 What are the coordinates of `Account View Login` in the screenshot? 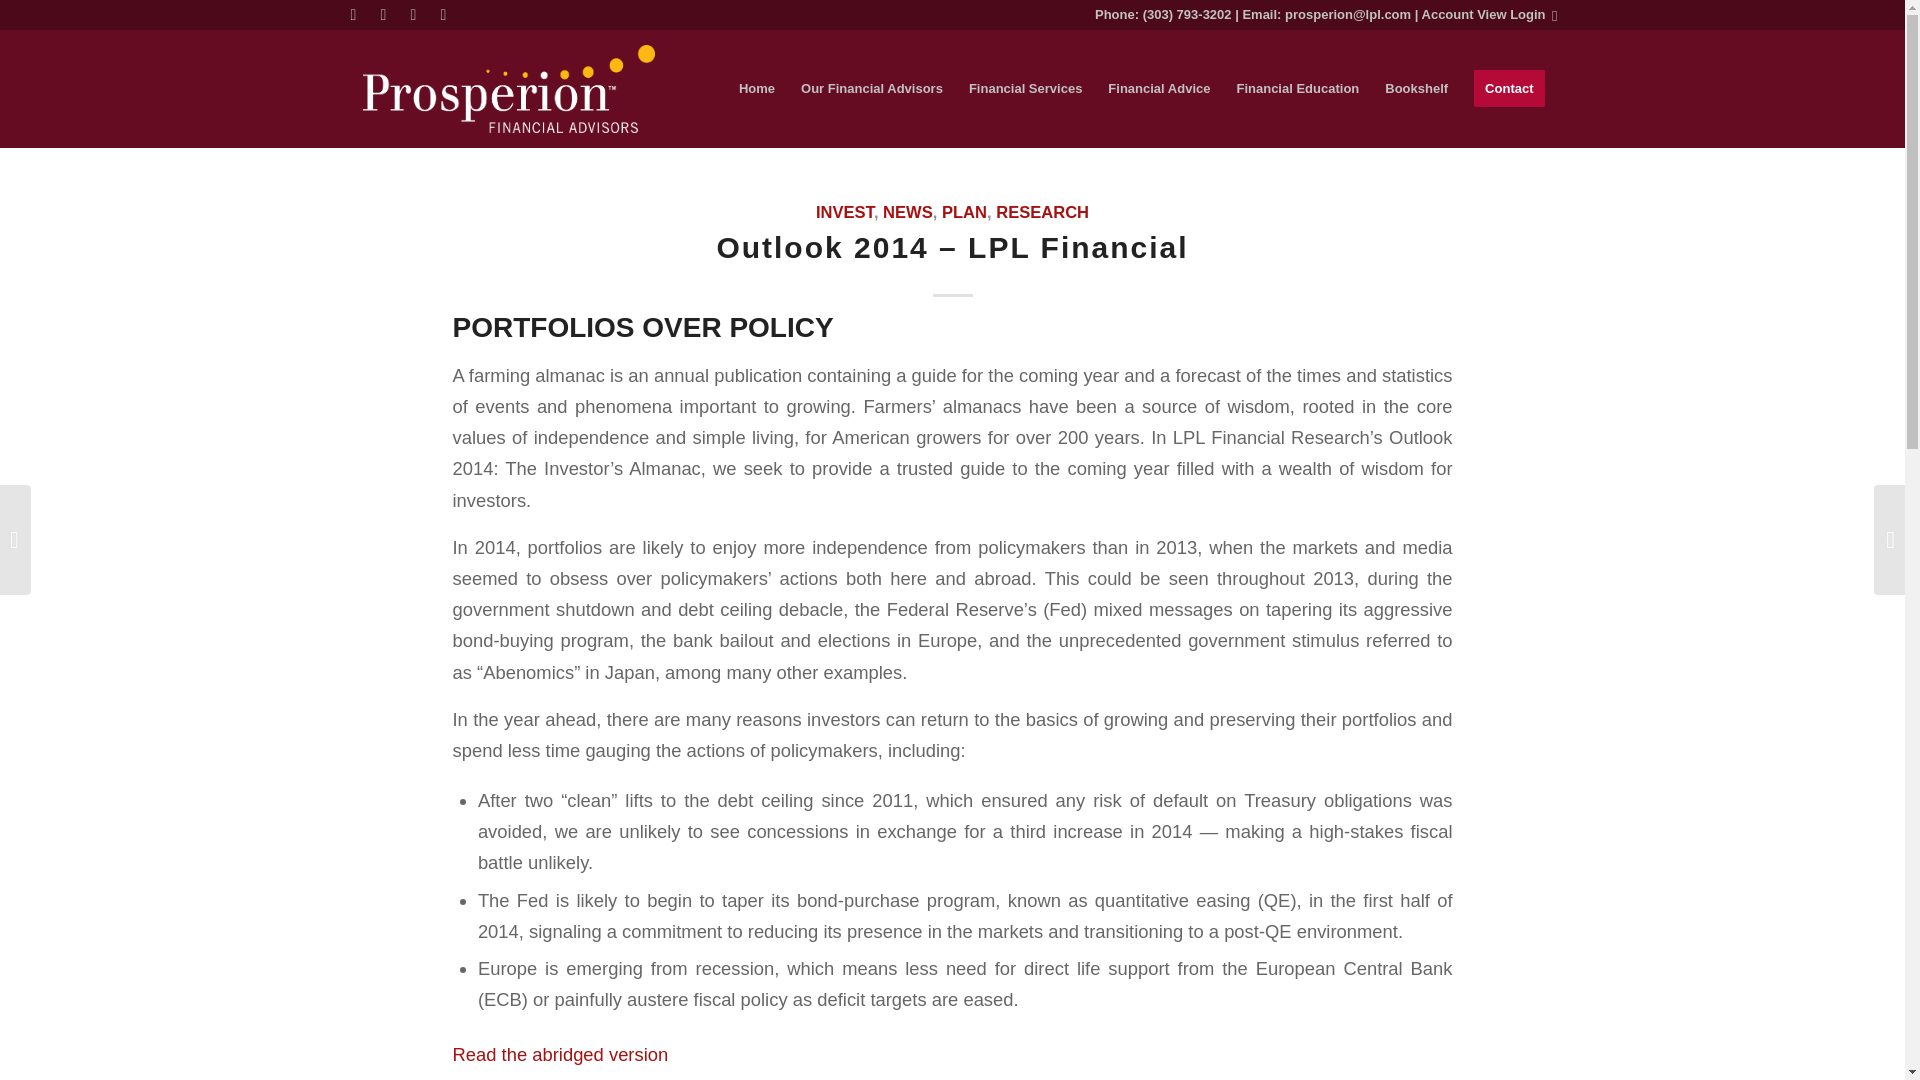 It's located at (1484, 14).